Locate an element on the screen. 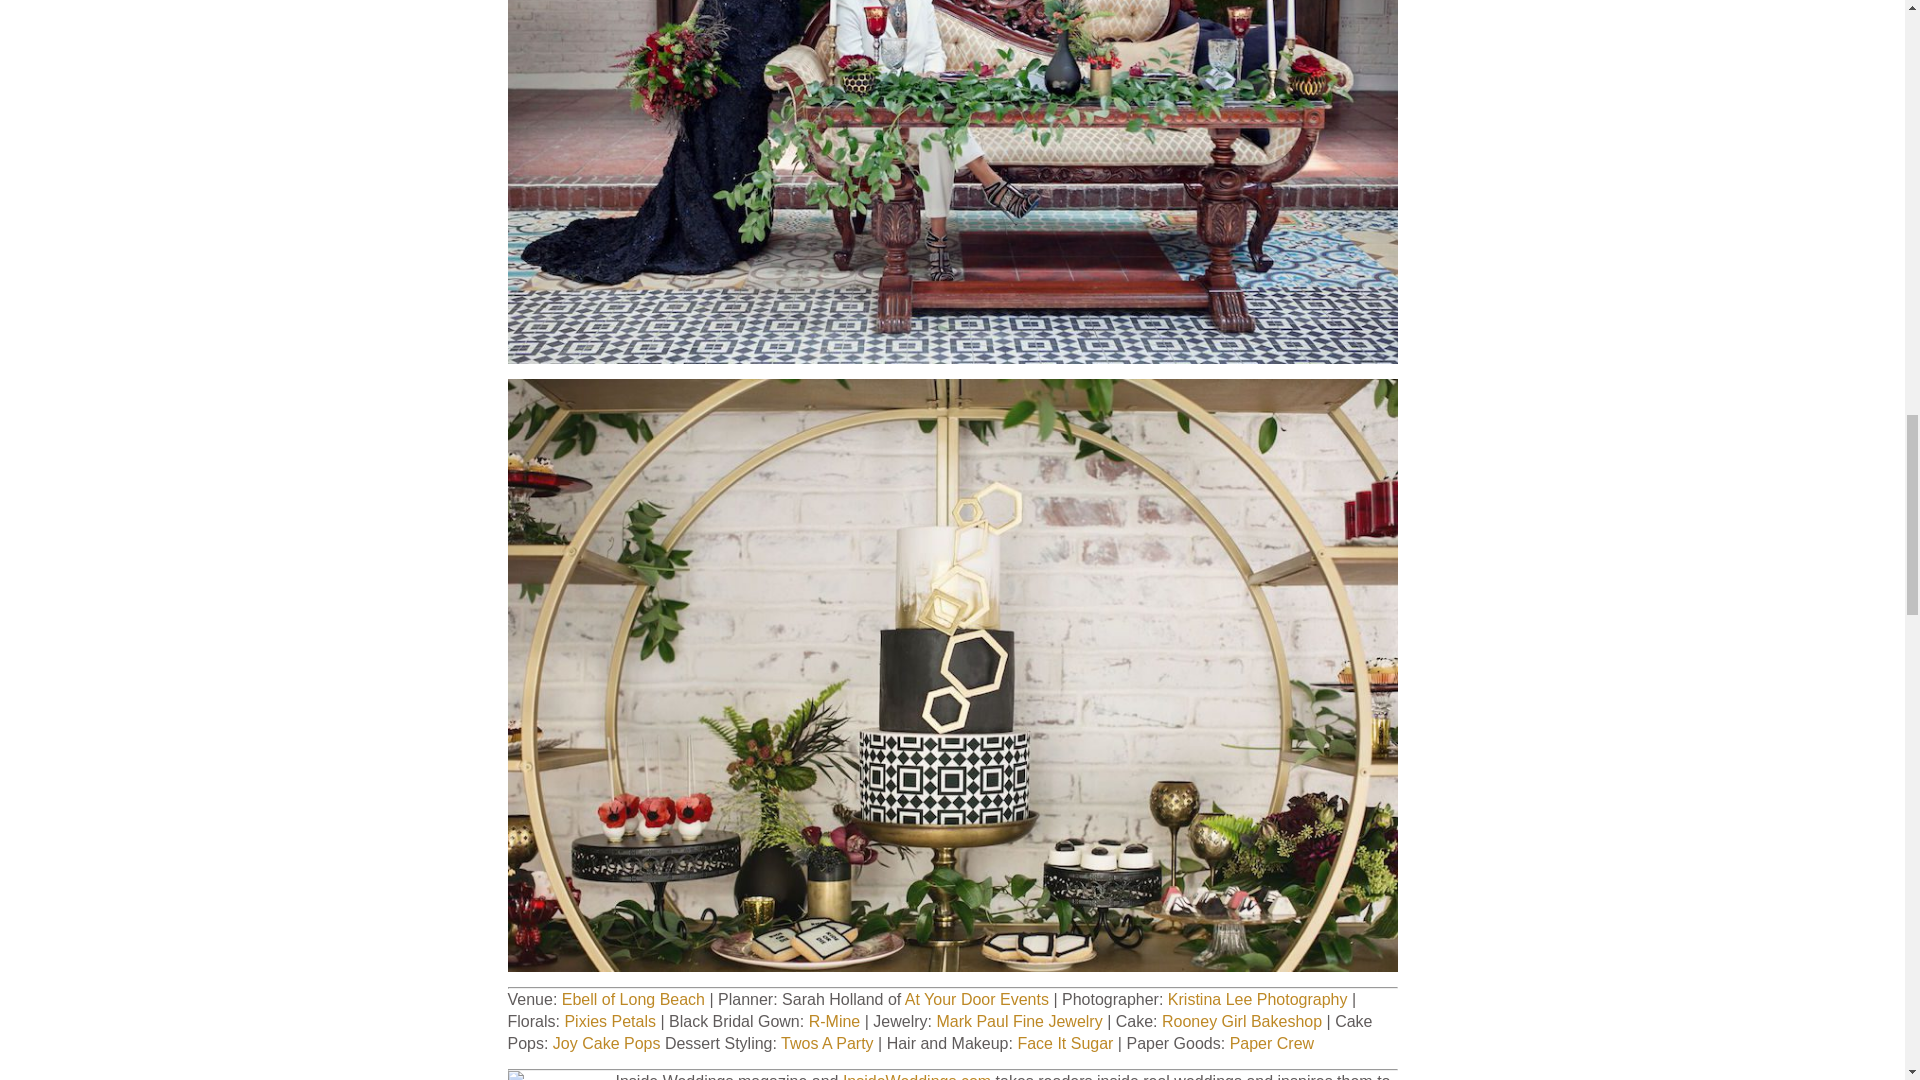 Image resolution: width=1920 pixels, height=1080 pixels. InsideWeddings.com is located at coordinates (916, 1076).